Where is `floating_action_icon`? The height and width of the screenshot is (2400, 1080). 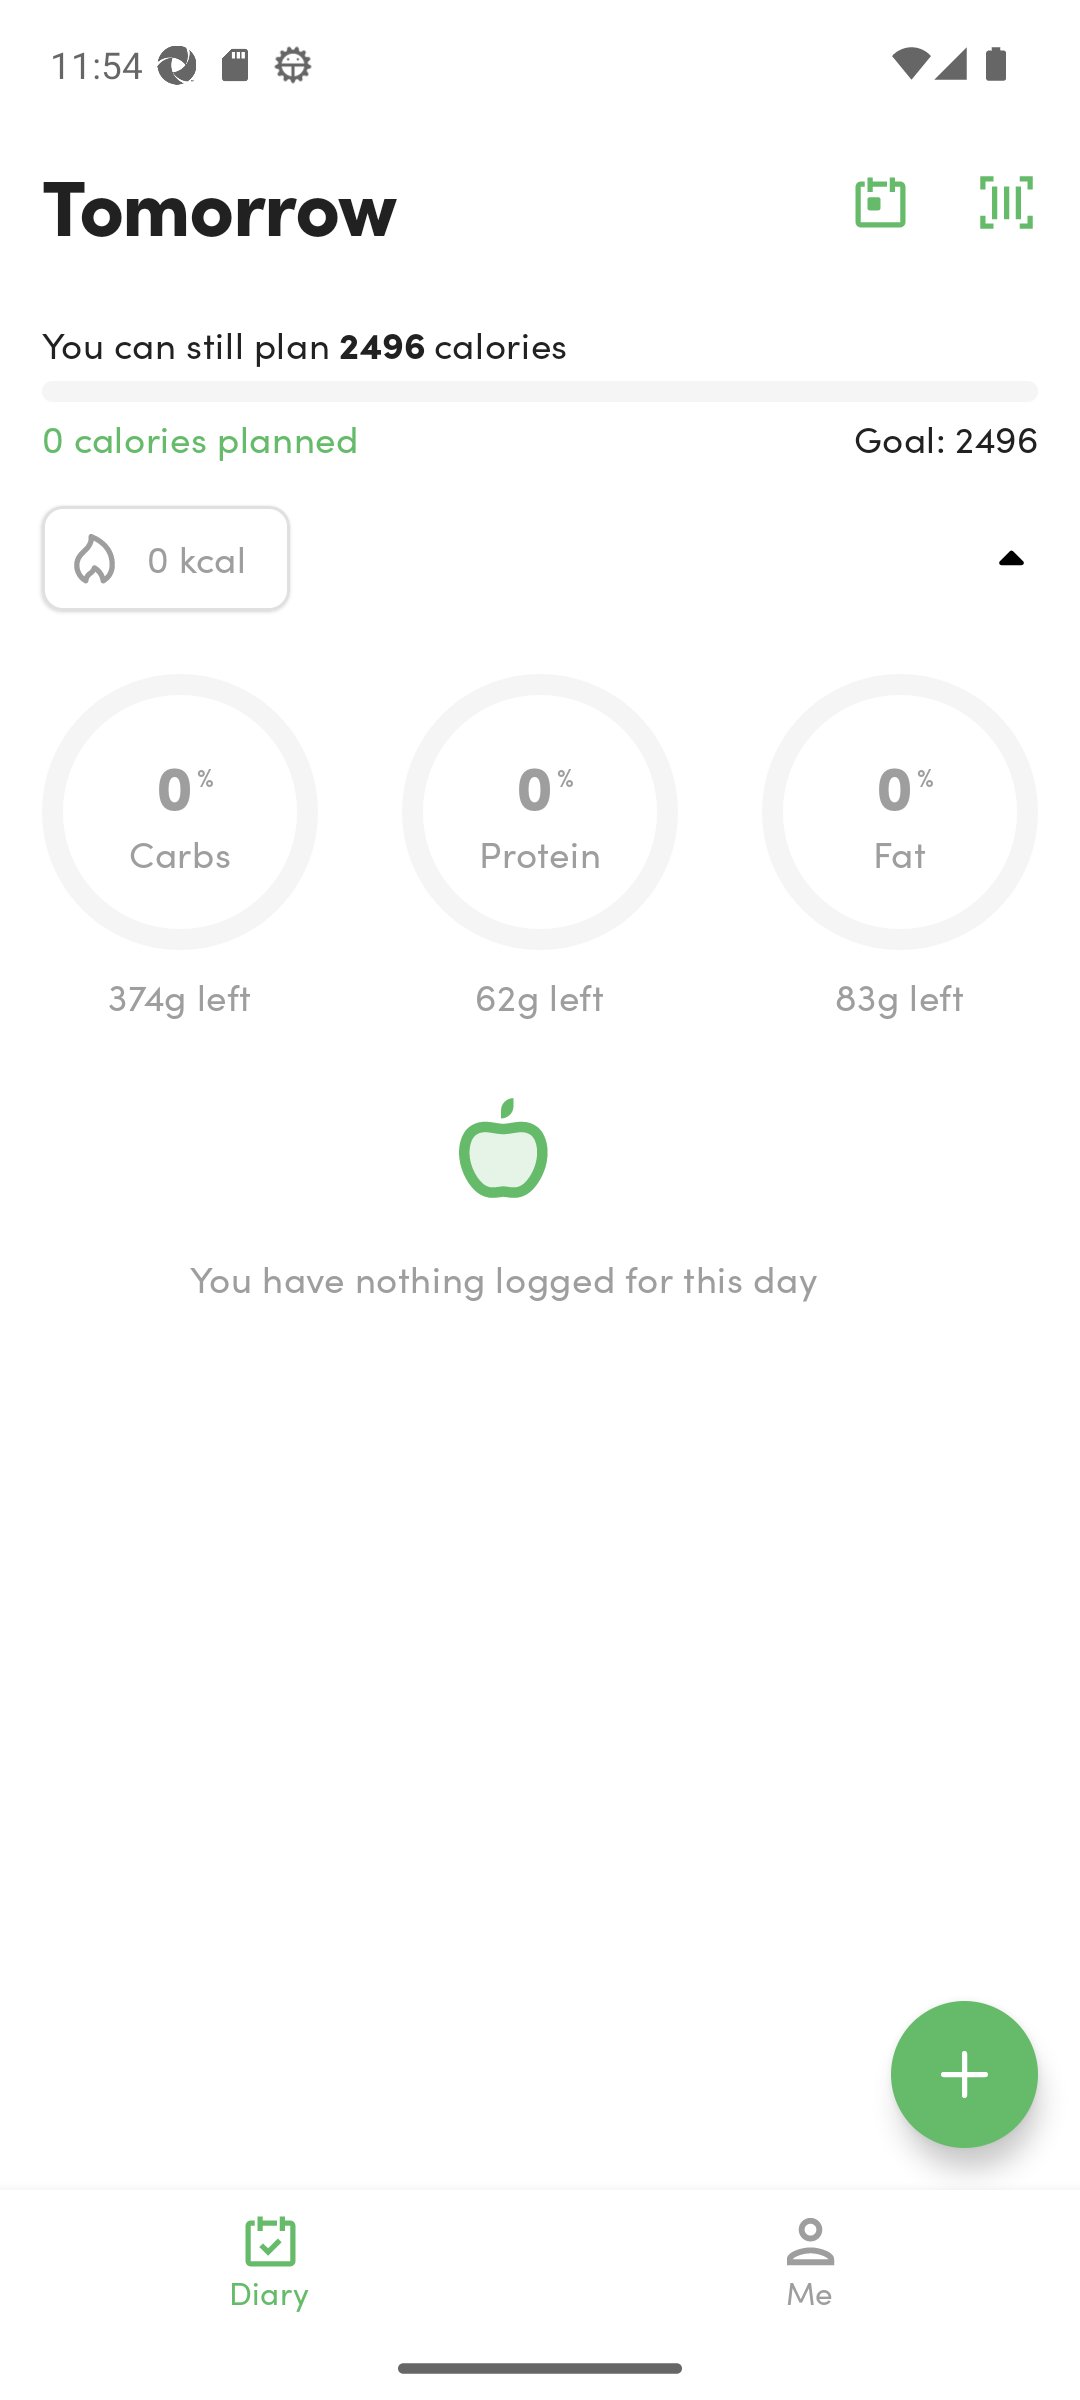 floating_action_icon is located at coordinates (964, 2074).